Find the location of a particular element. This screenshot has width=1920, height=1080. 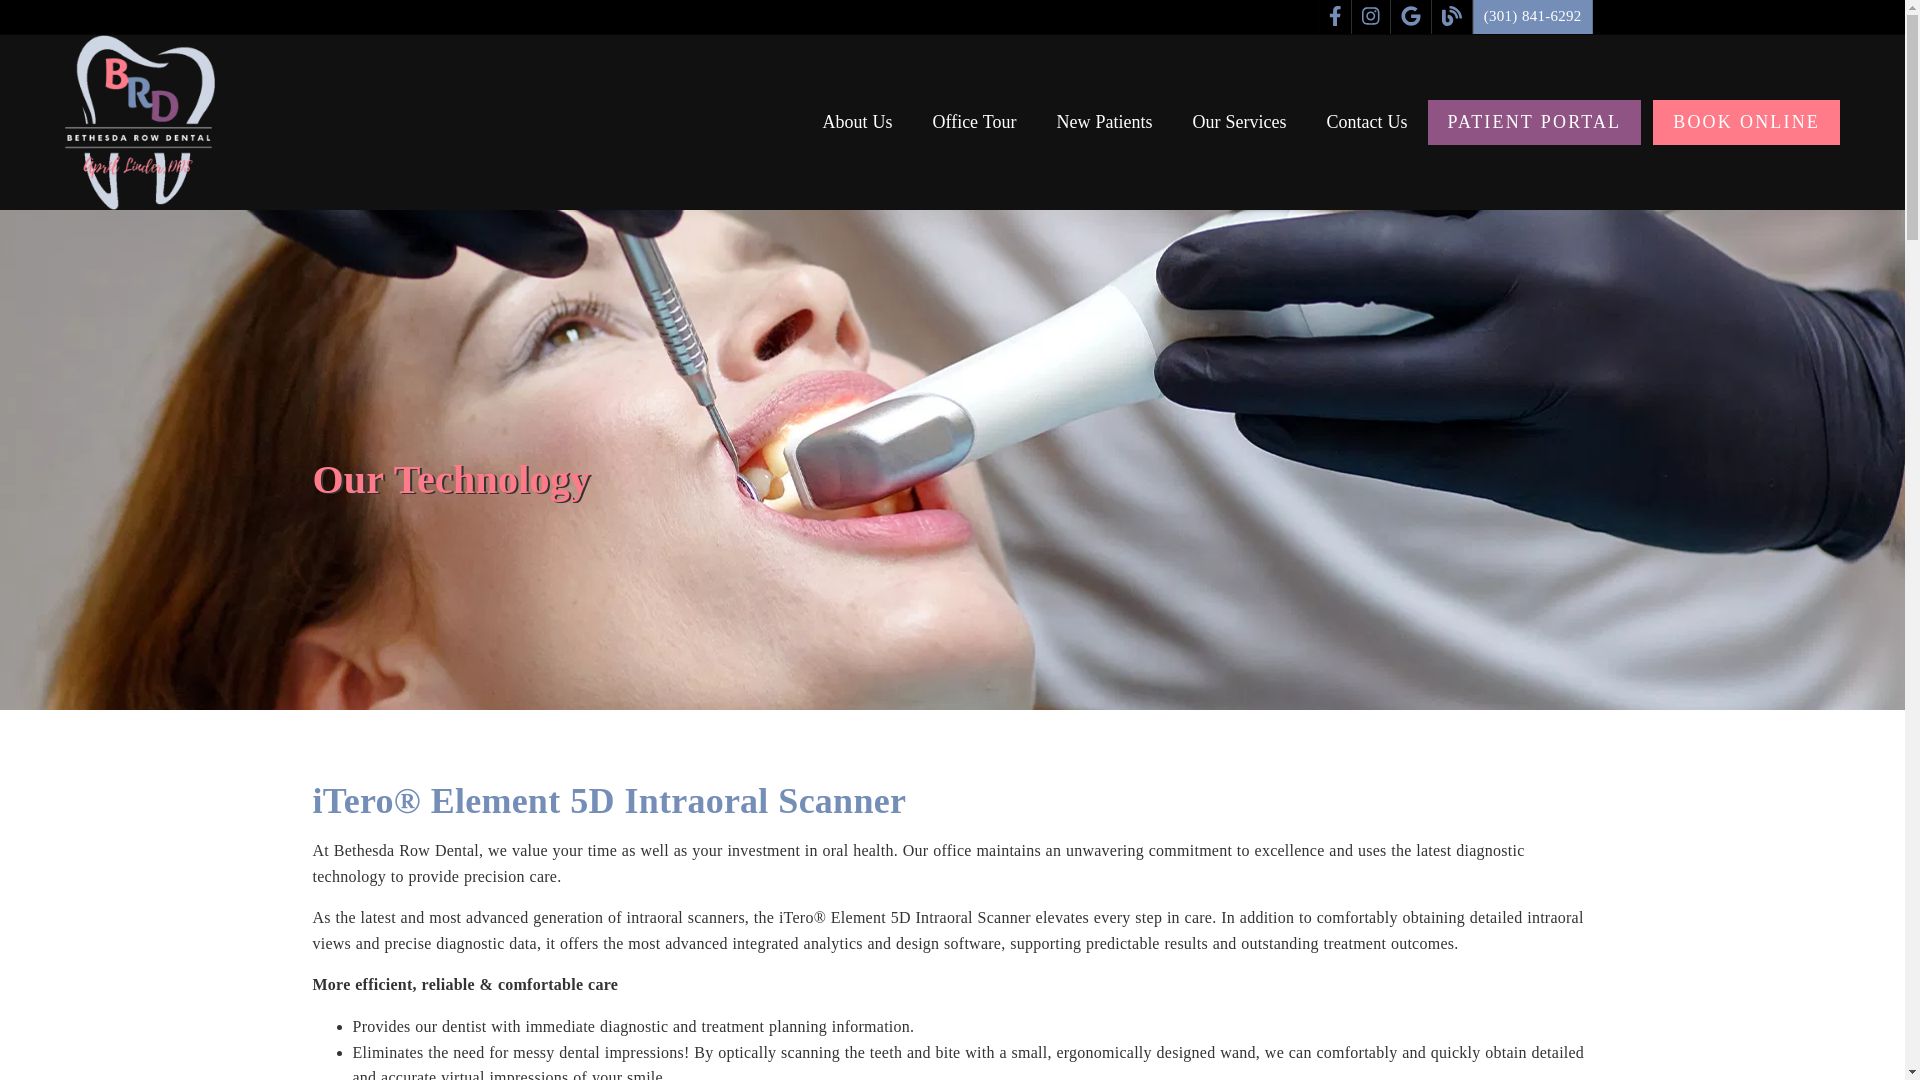

About Us is located at coordinates (856, 122).